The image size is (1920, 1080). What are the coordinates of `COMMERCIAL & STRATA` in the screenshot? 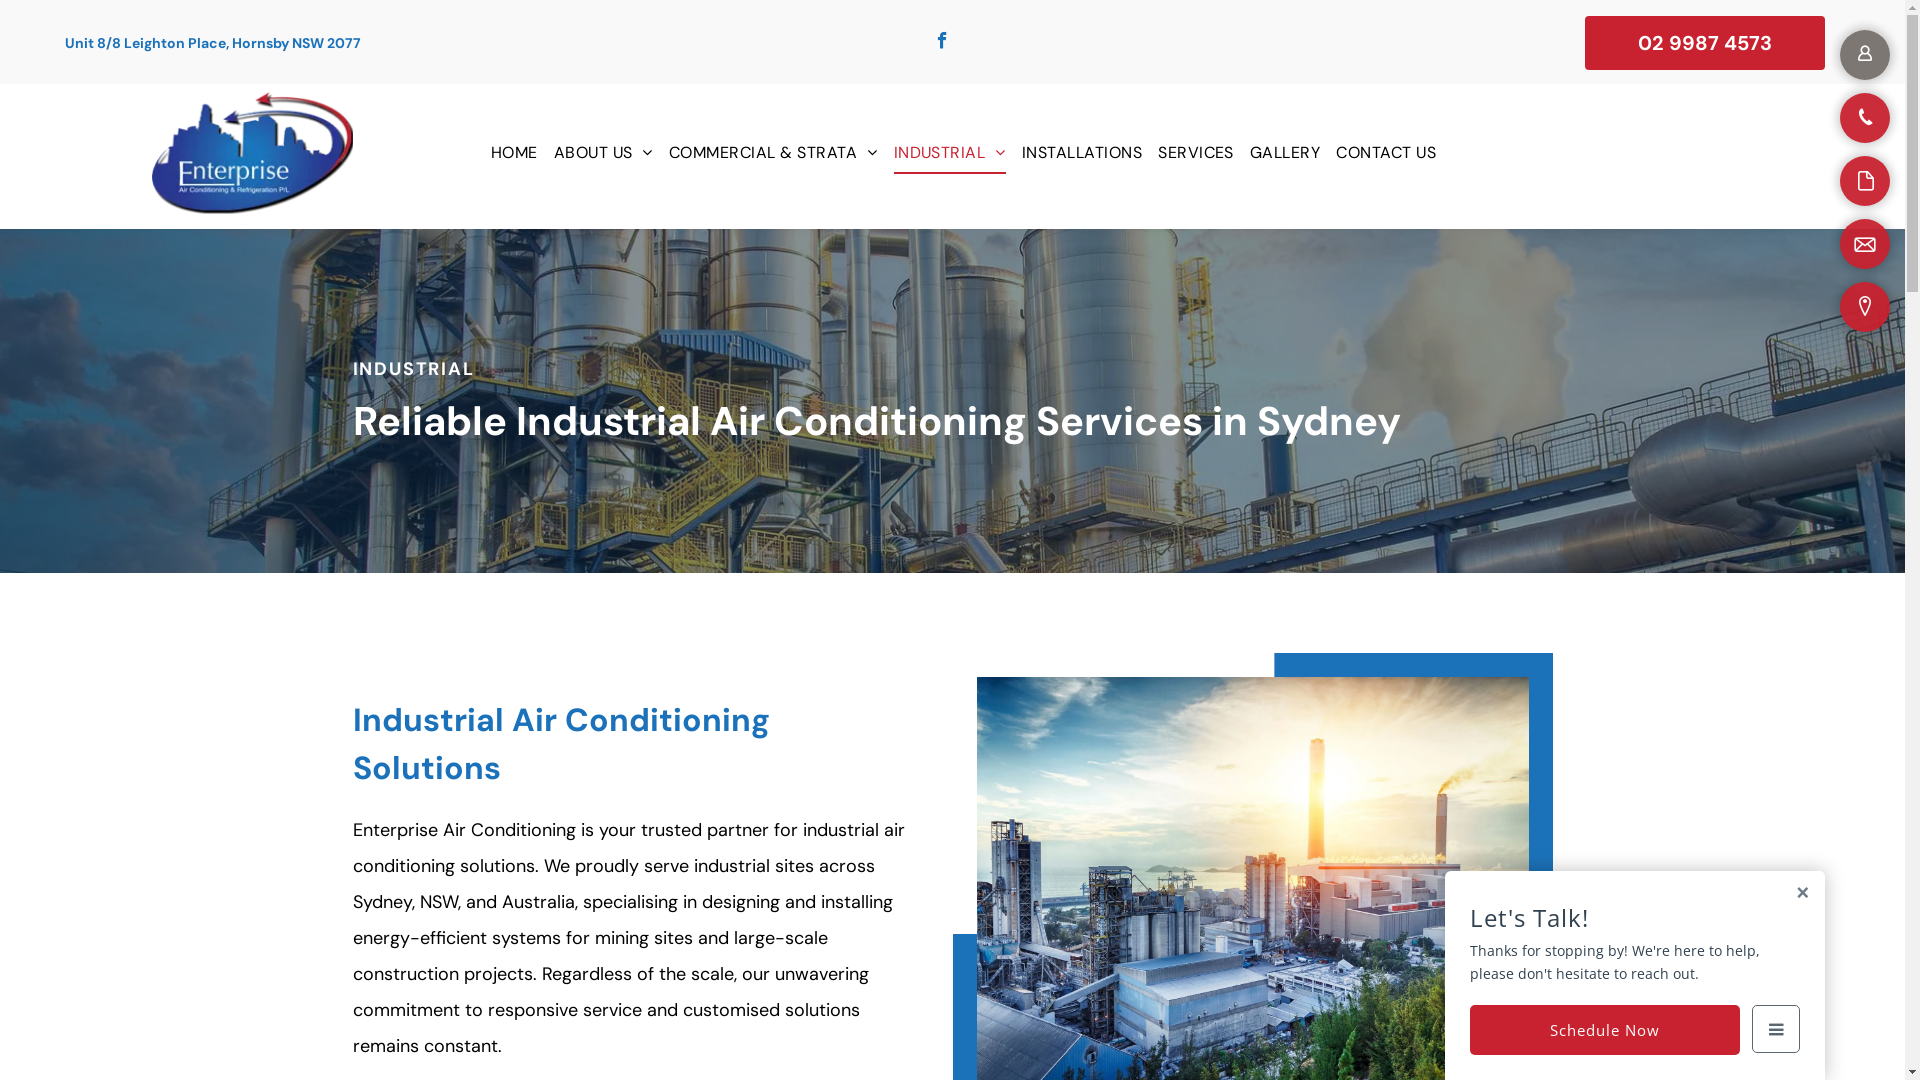 It's located at (774, 153).